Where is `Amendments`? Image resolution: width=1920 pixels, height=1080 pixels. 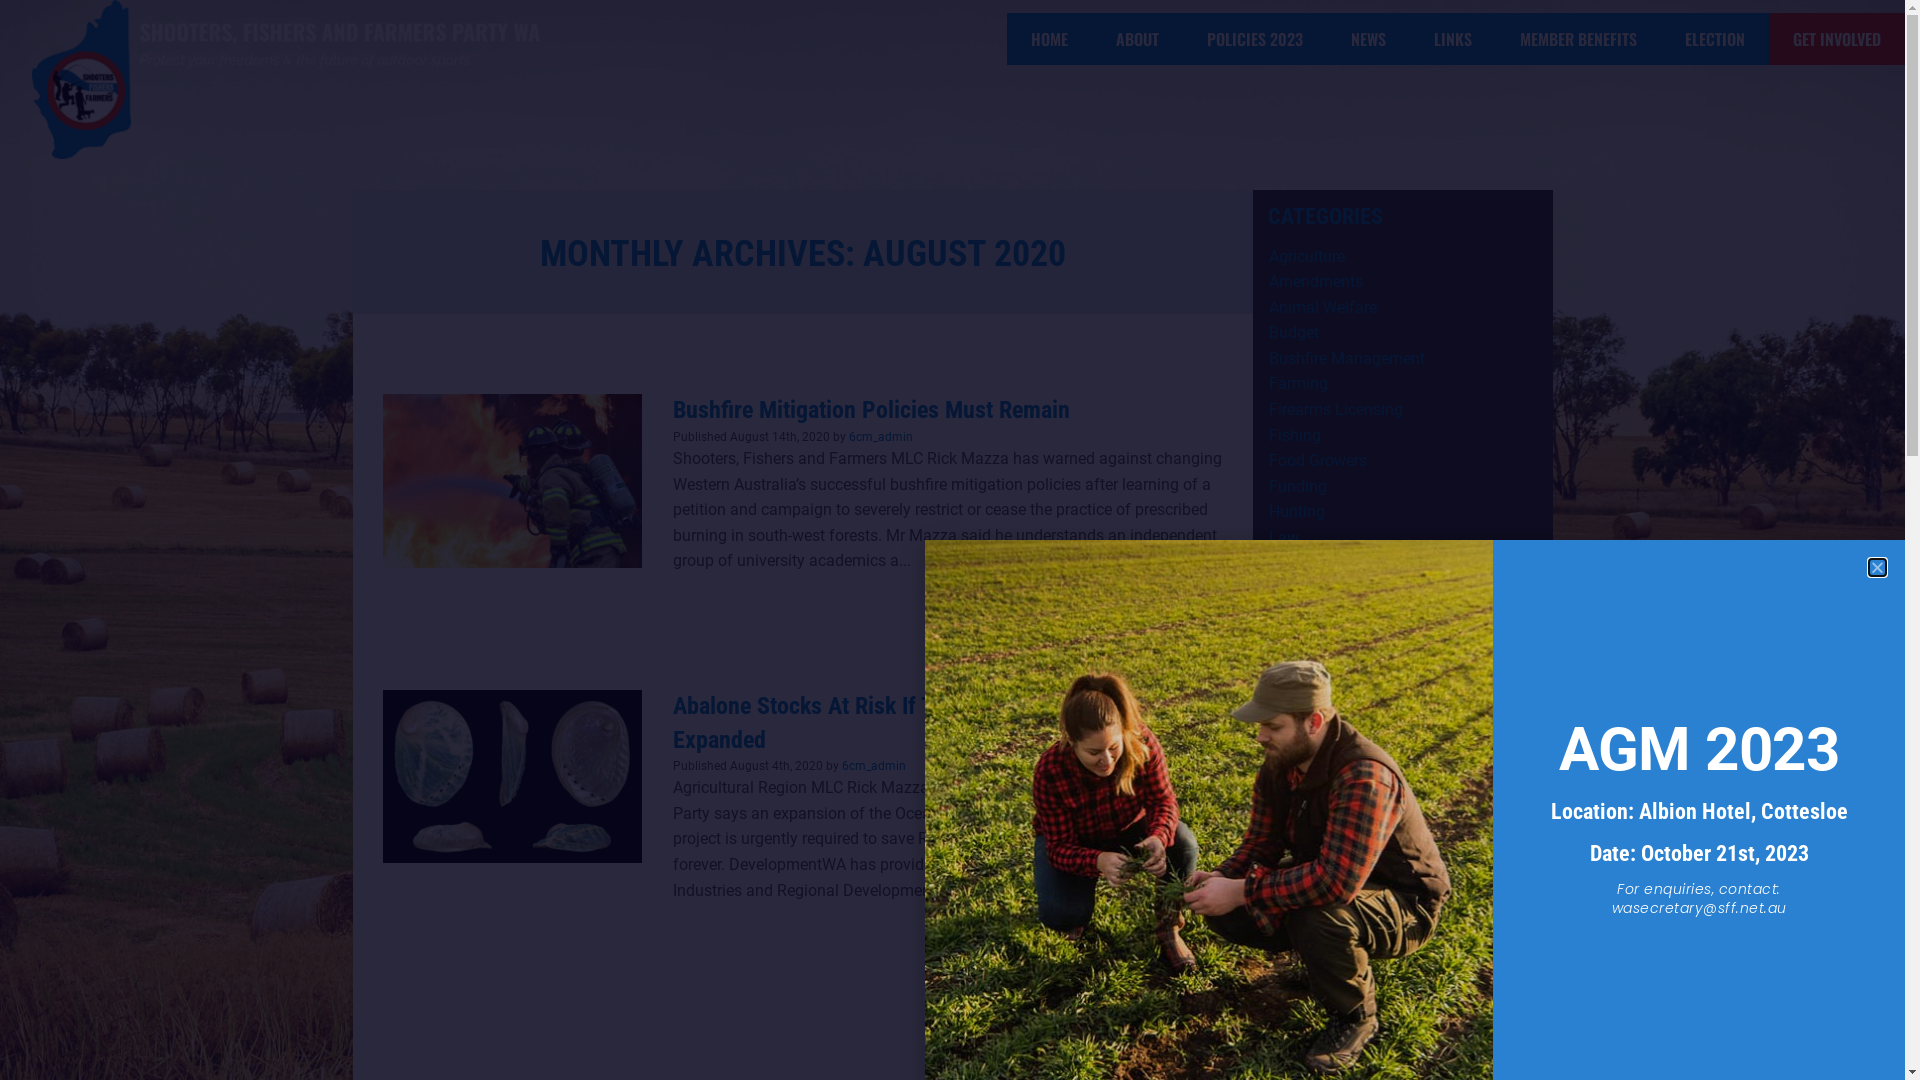 Amendments is located at coordinates (1315, 282).